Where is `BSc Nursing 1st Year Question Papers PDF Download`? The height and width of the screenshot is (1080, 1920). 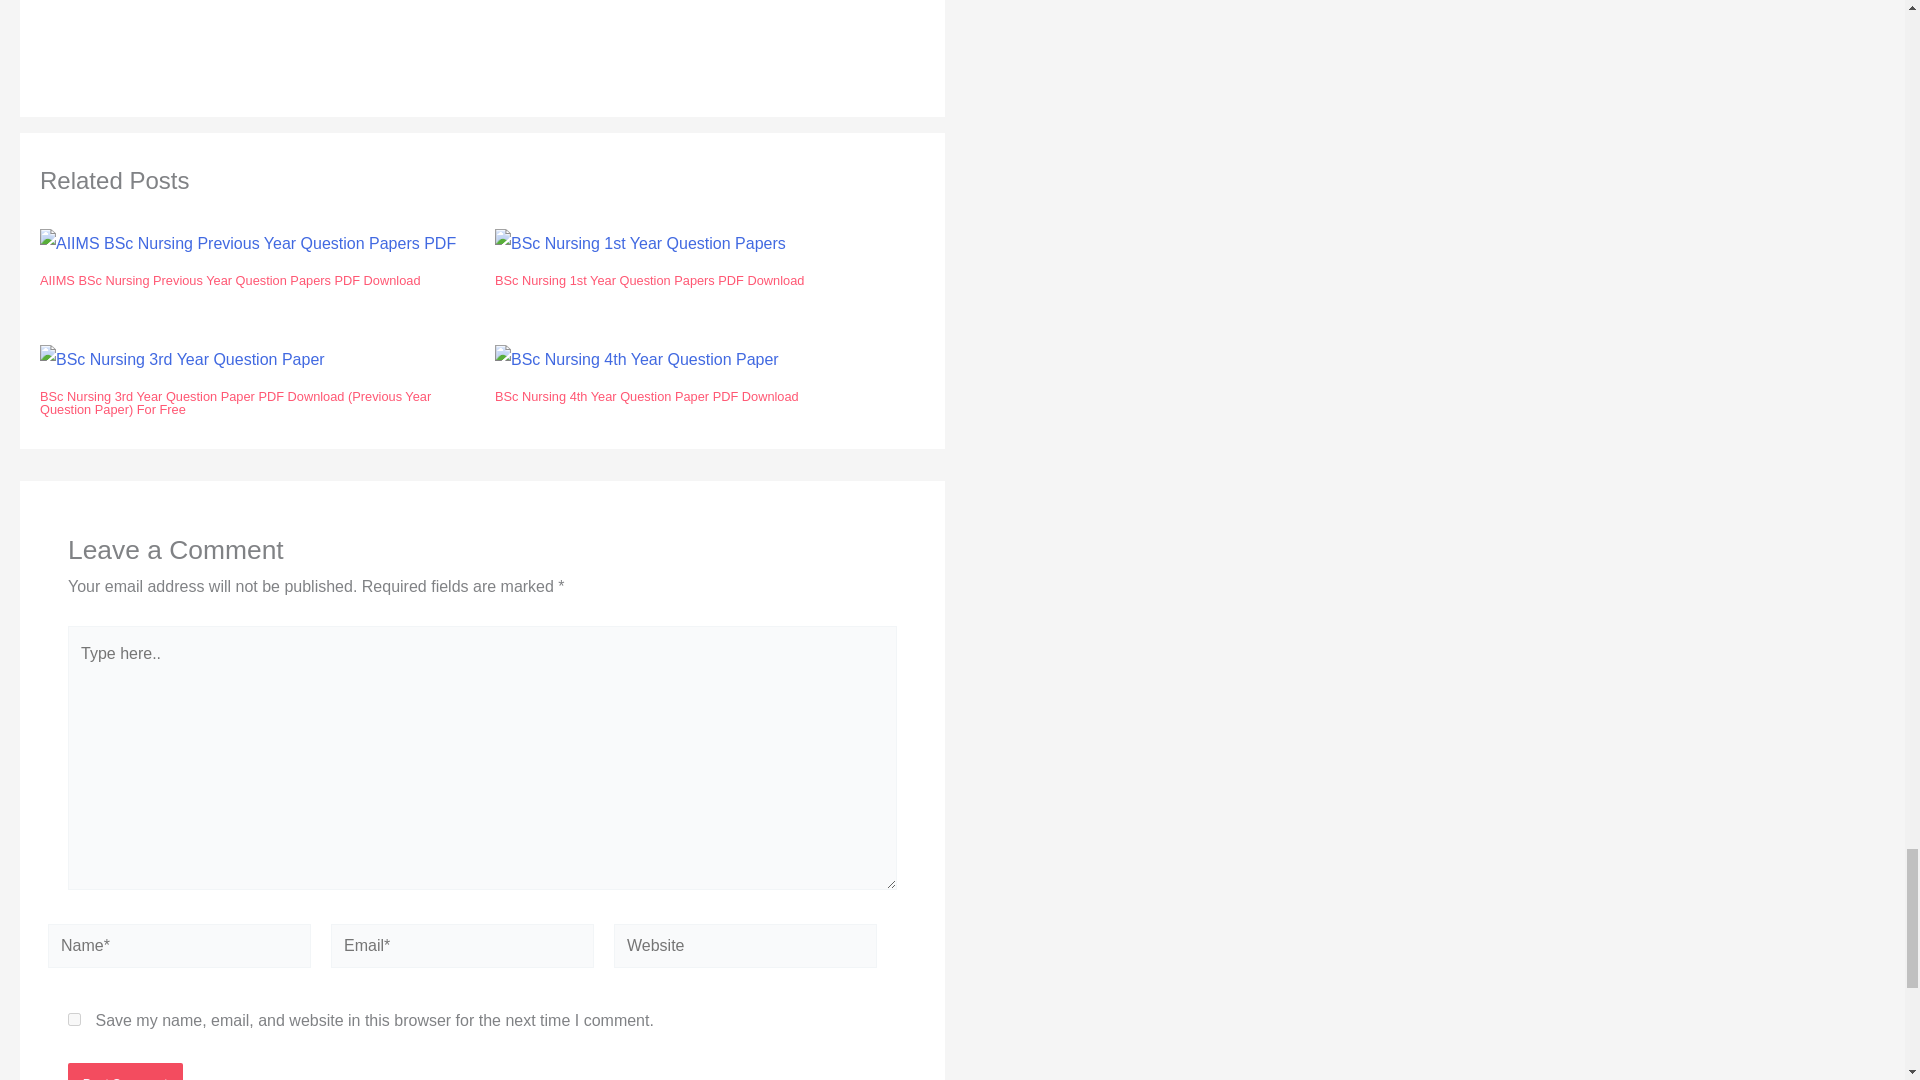 BSc Nursing 1st Year Question Papers PDF Download is located at coordinates (640, 244).